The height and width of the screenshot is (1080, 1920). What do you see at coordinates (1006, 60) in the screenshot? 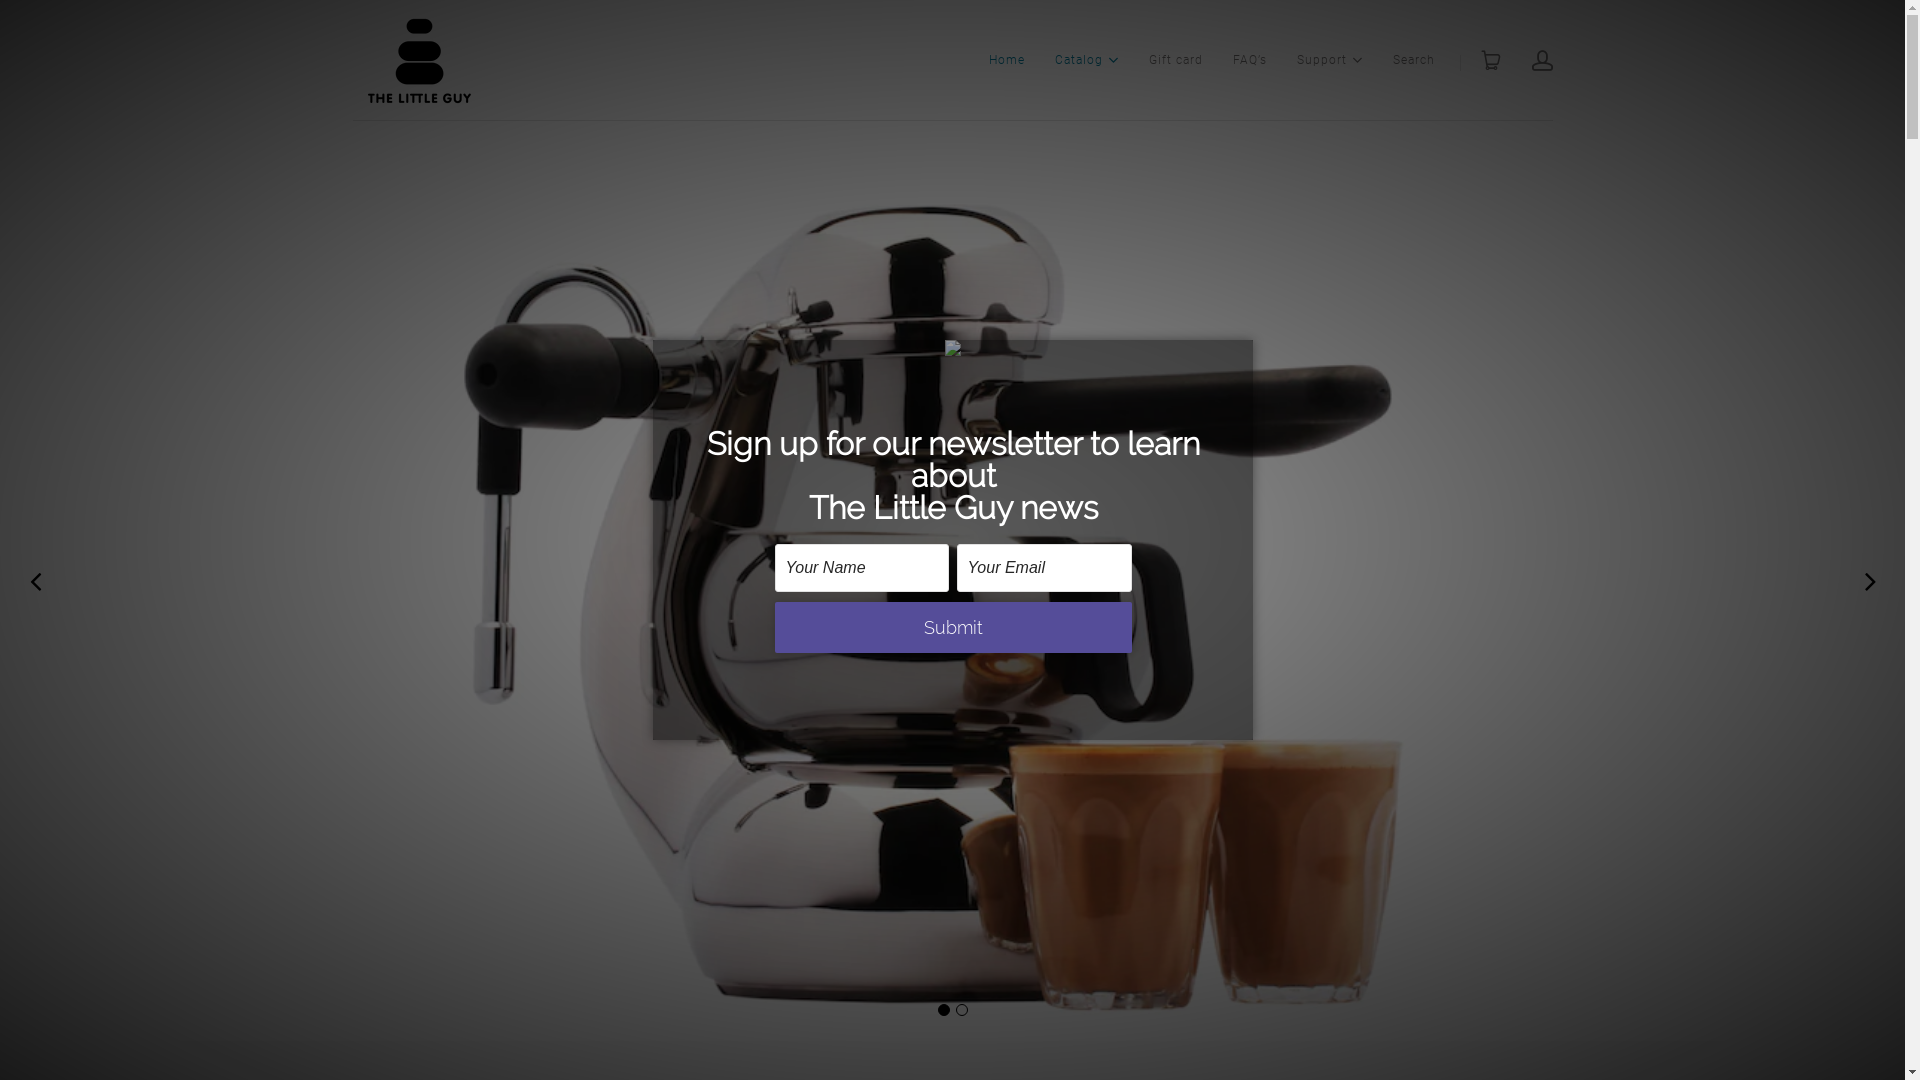
I see `Home` at bounding box center [1006, 60].